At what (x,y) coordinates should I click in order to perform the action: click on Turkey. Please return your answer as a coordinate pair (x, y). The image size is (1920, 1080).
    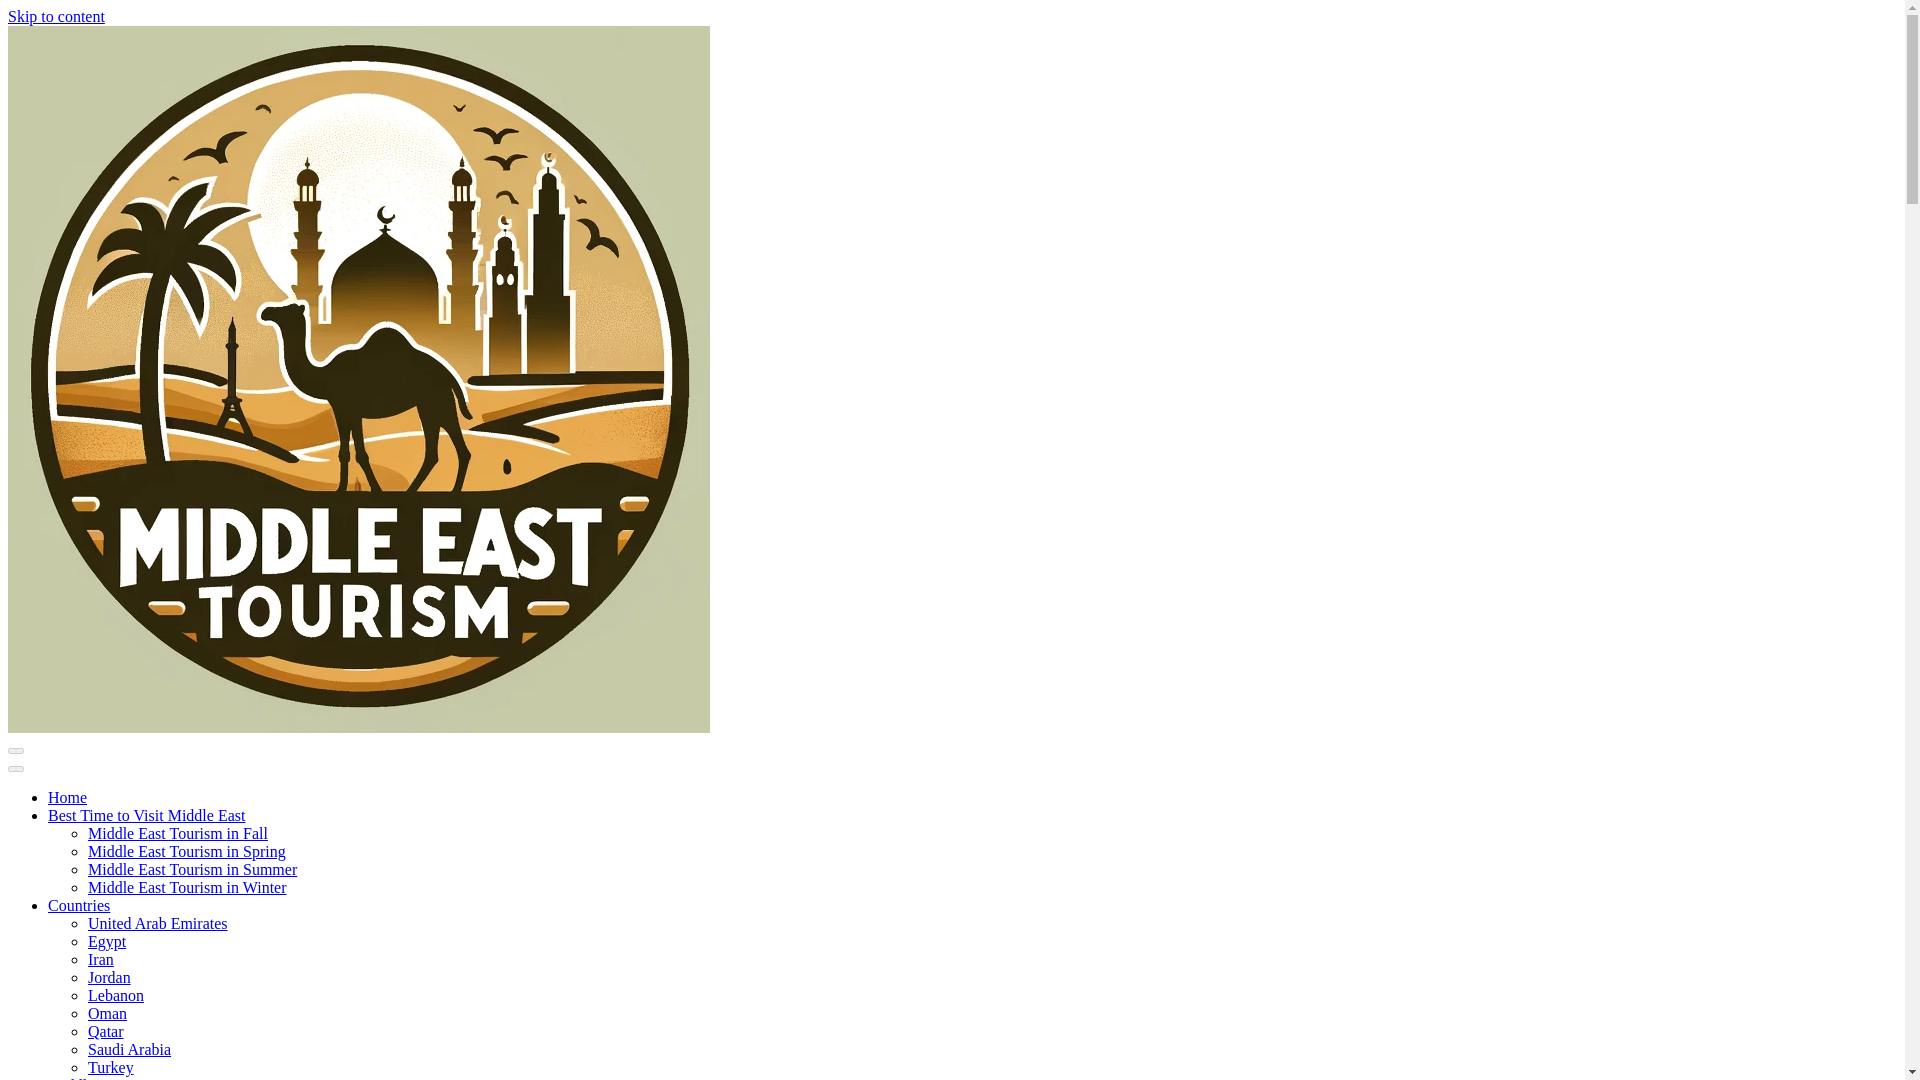
    Looking at the image, I should click on (111, 1067).